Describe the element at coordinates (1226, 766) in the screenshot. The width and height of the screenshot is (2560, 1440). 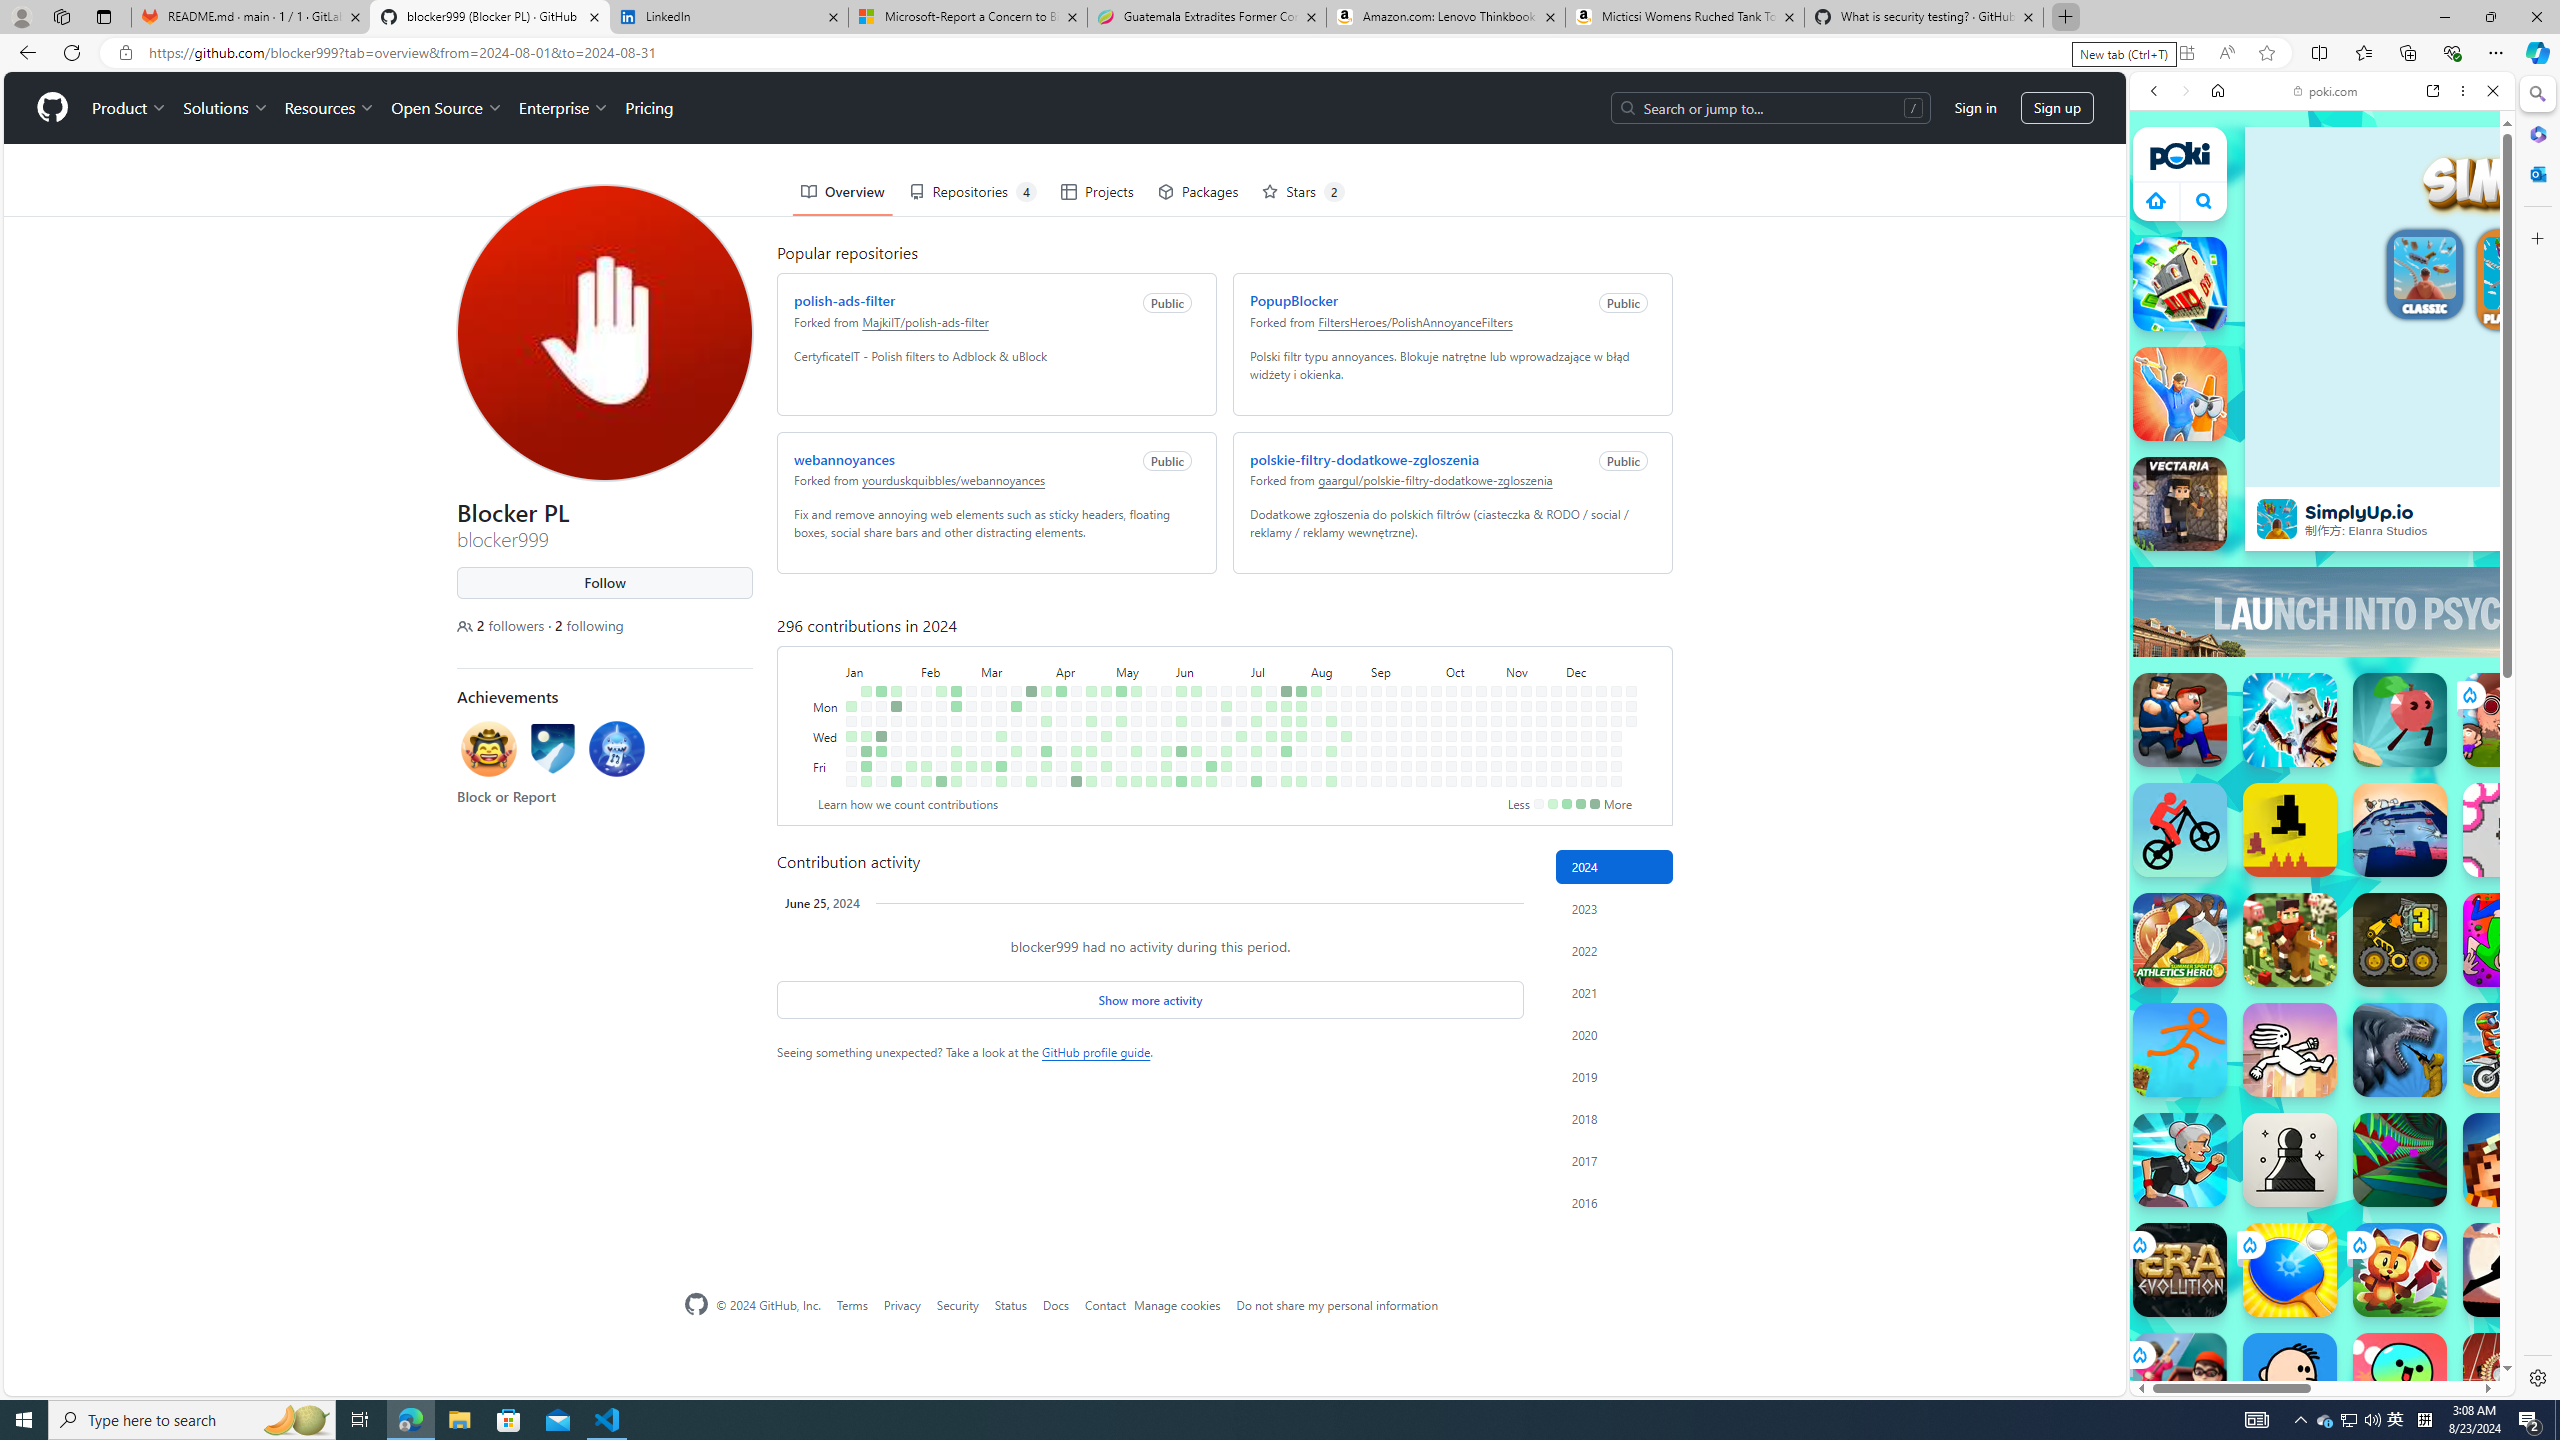
I see `2 contributions on June 28th.` at that location.